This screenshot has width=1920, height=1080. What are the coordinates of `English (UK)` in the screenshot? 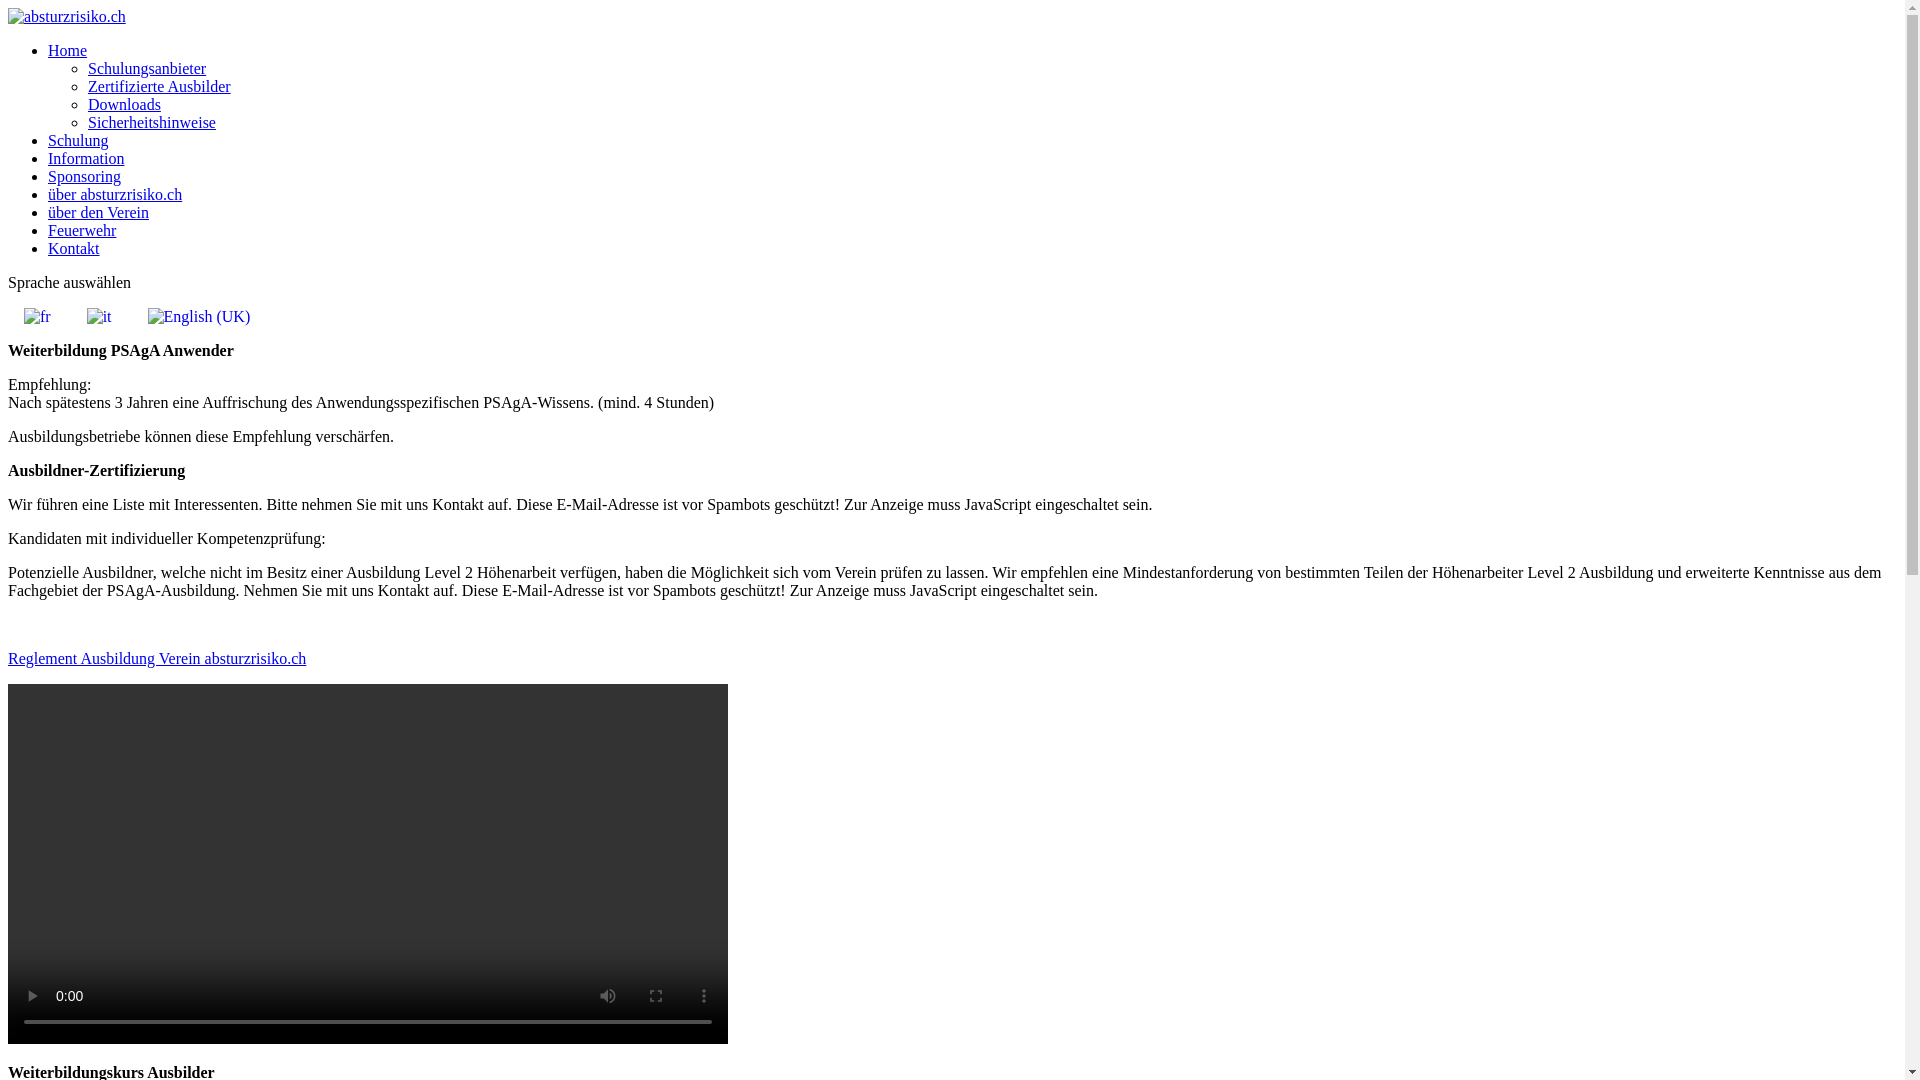 It's located at (200, 317).